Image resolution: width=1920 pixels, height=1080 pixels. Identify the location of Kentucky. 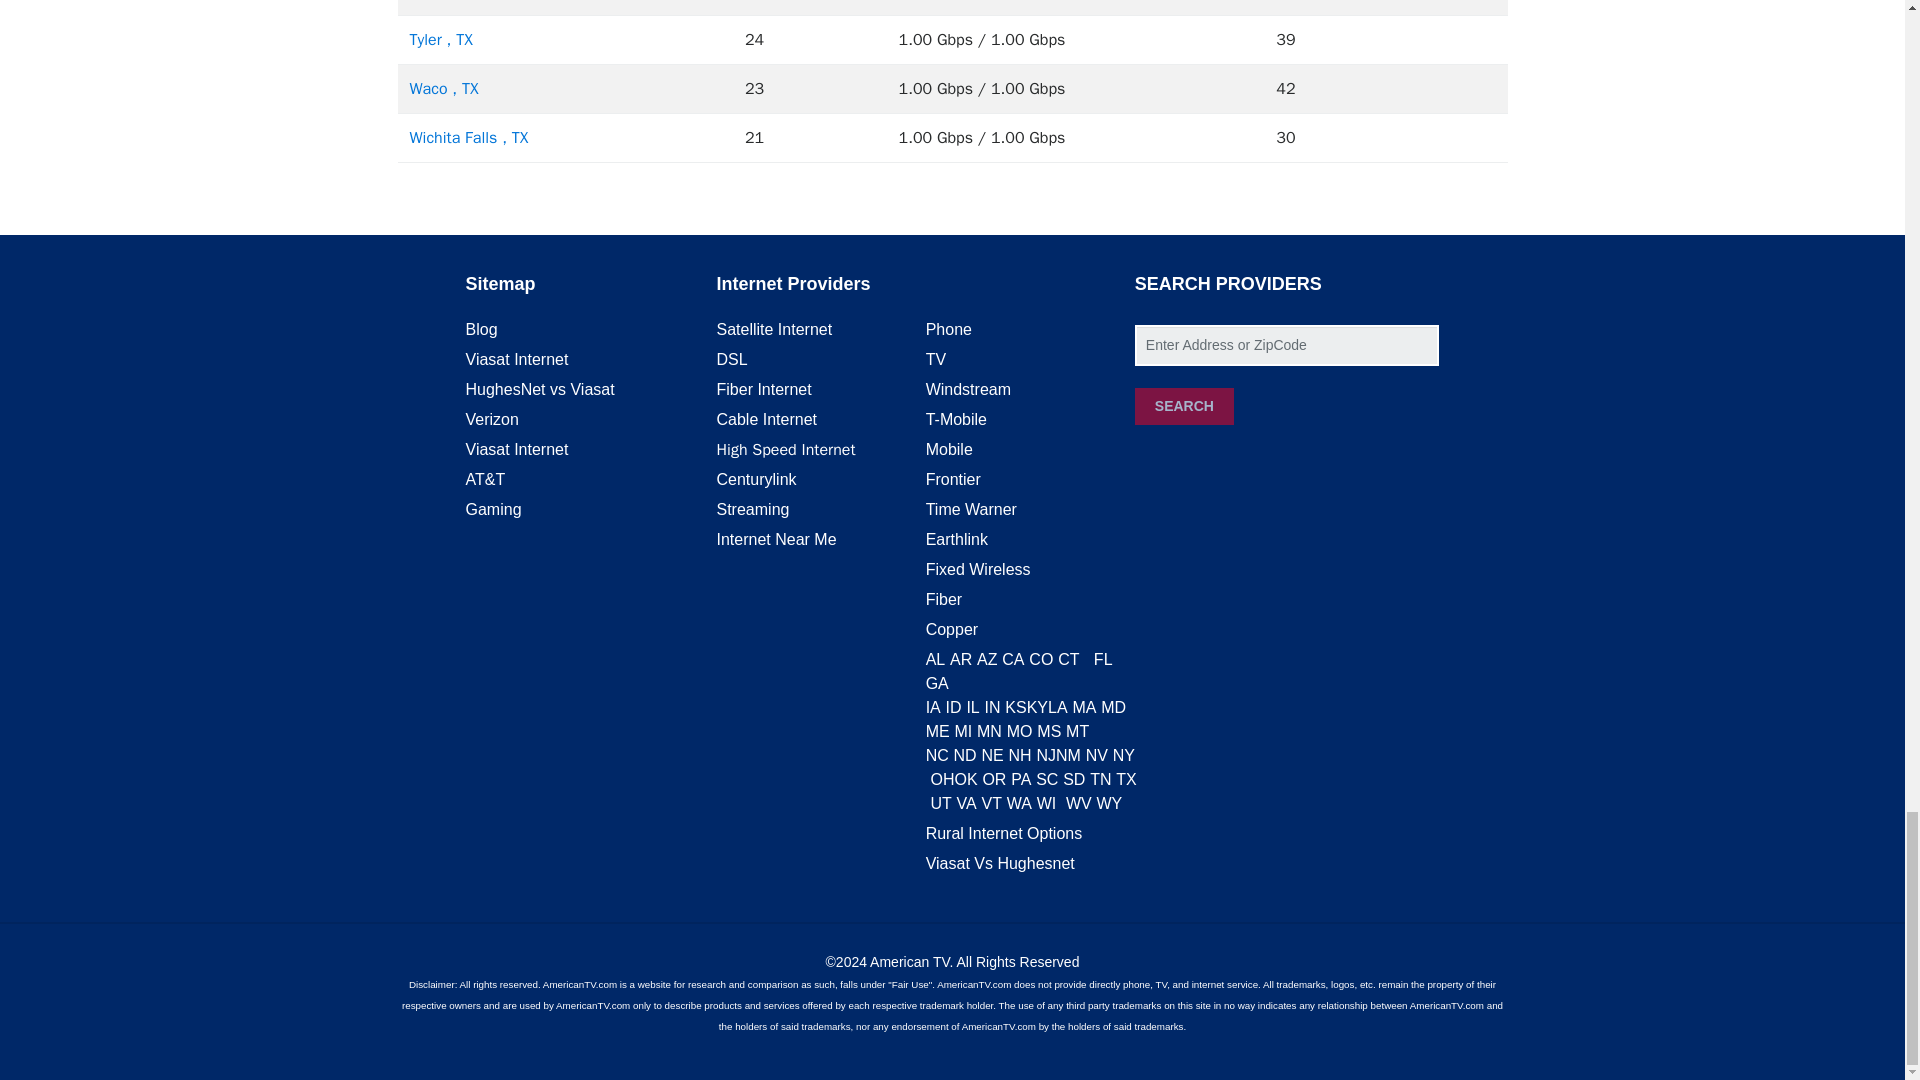
(1038, 707).